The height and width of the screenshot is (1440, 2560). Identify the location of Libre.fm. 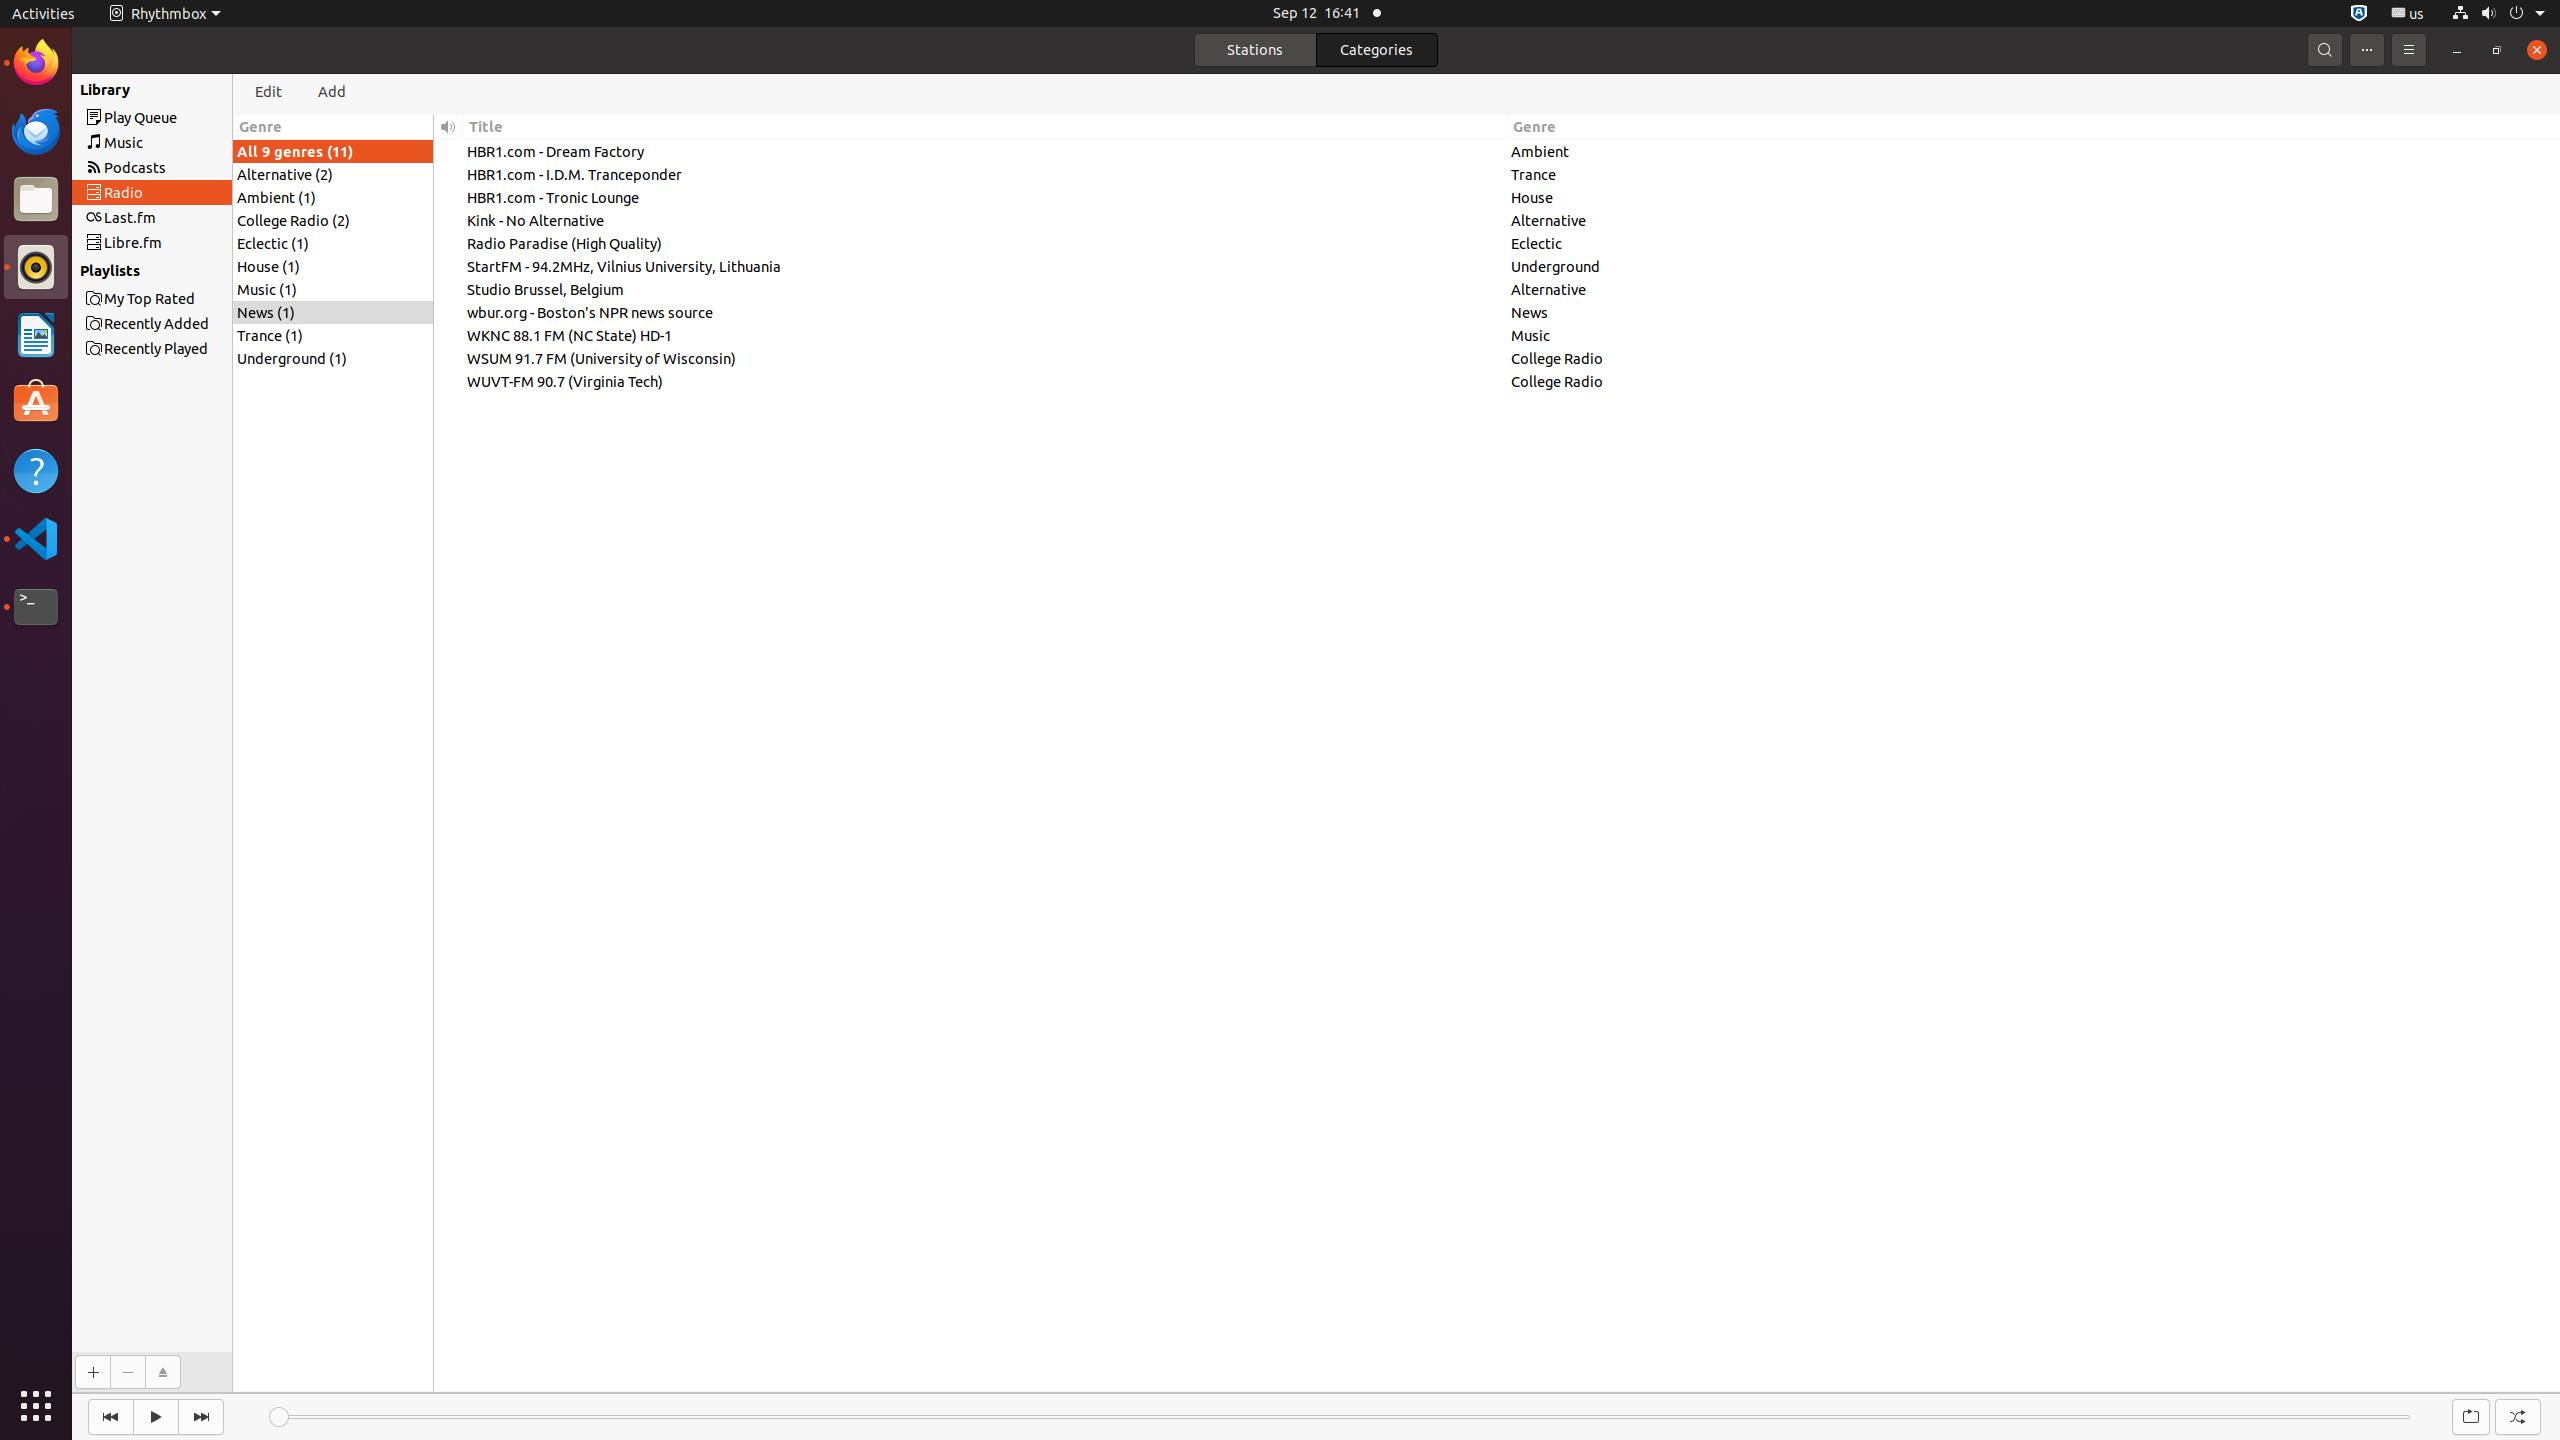
(188, 242).